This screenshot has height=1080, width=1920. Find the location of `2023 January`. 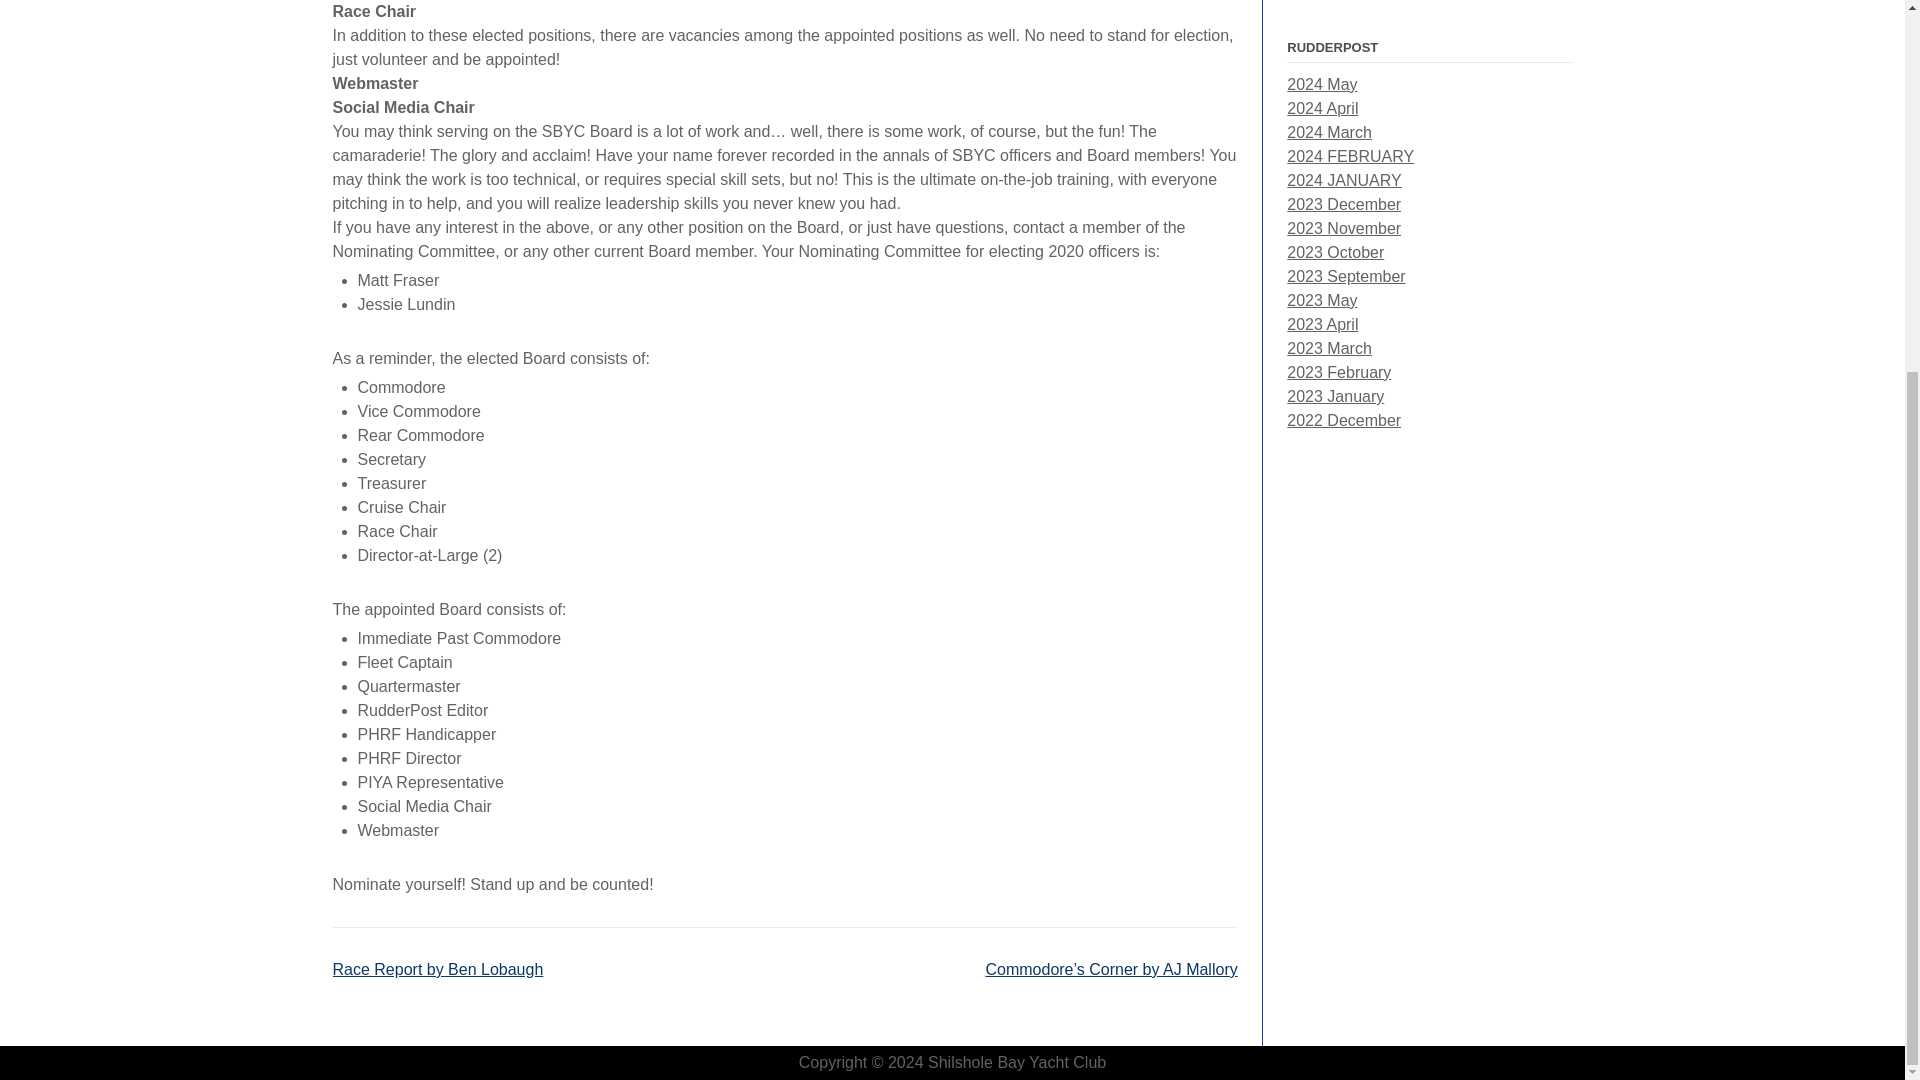

2023 January is located at coordinates (1335, 21).